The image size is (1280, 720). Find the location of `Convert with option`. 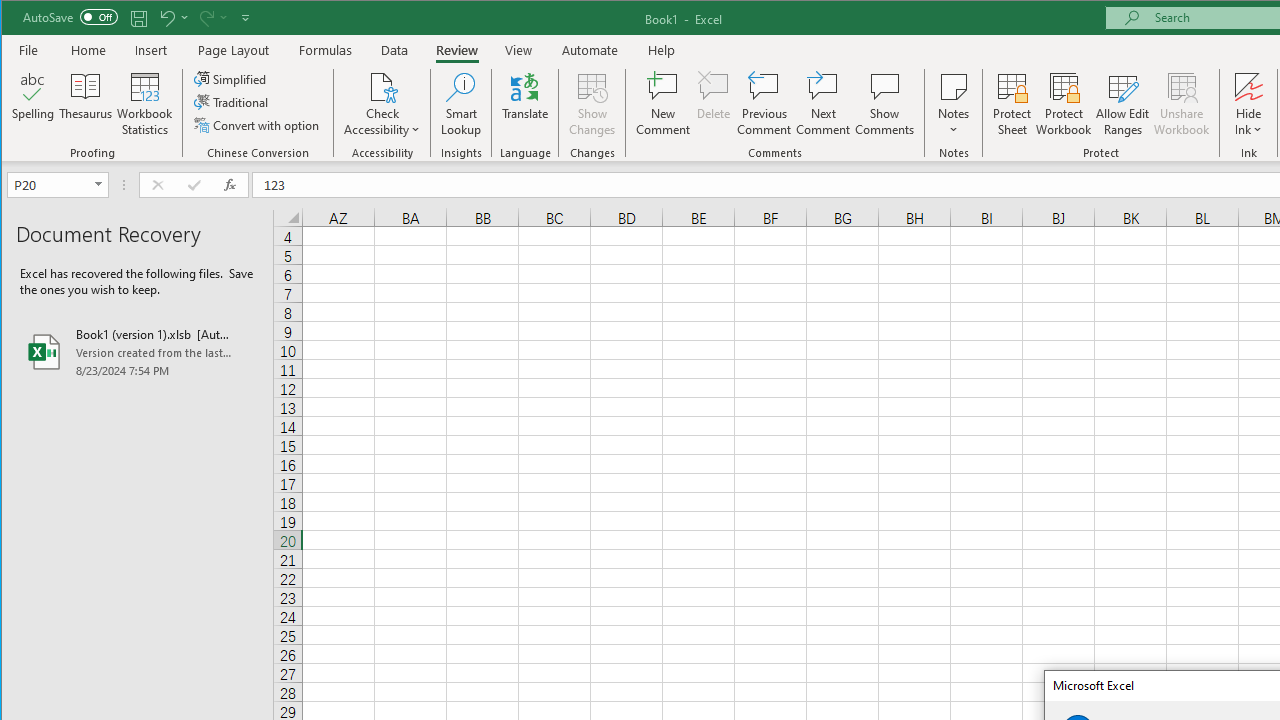

Convert with option is located at coordinates (258, 124).